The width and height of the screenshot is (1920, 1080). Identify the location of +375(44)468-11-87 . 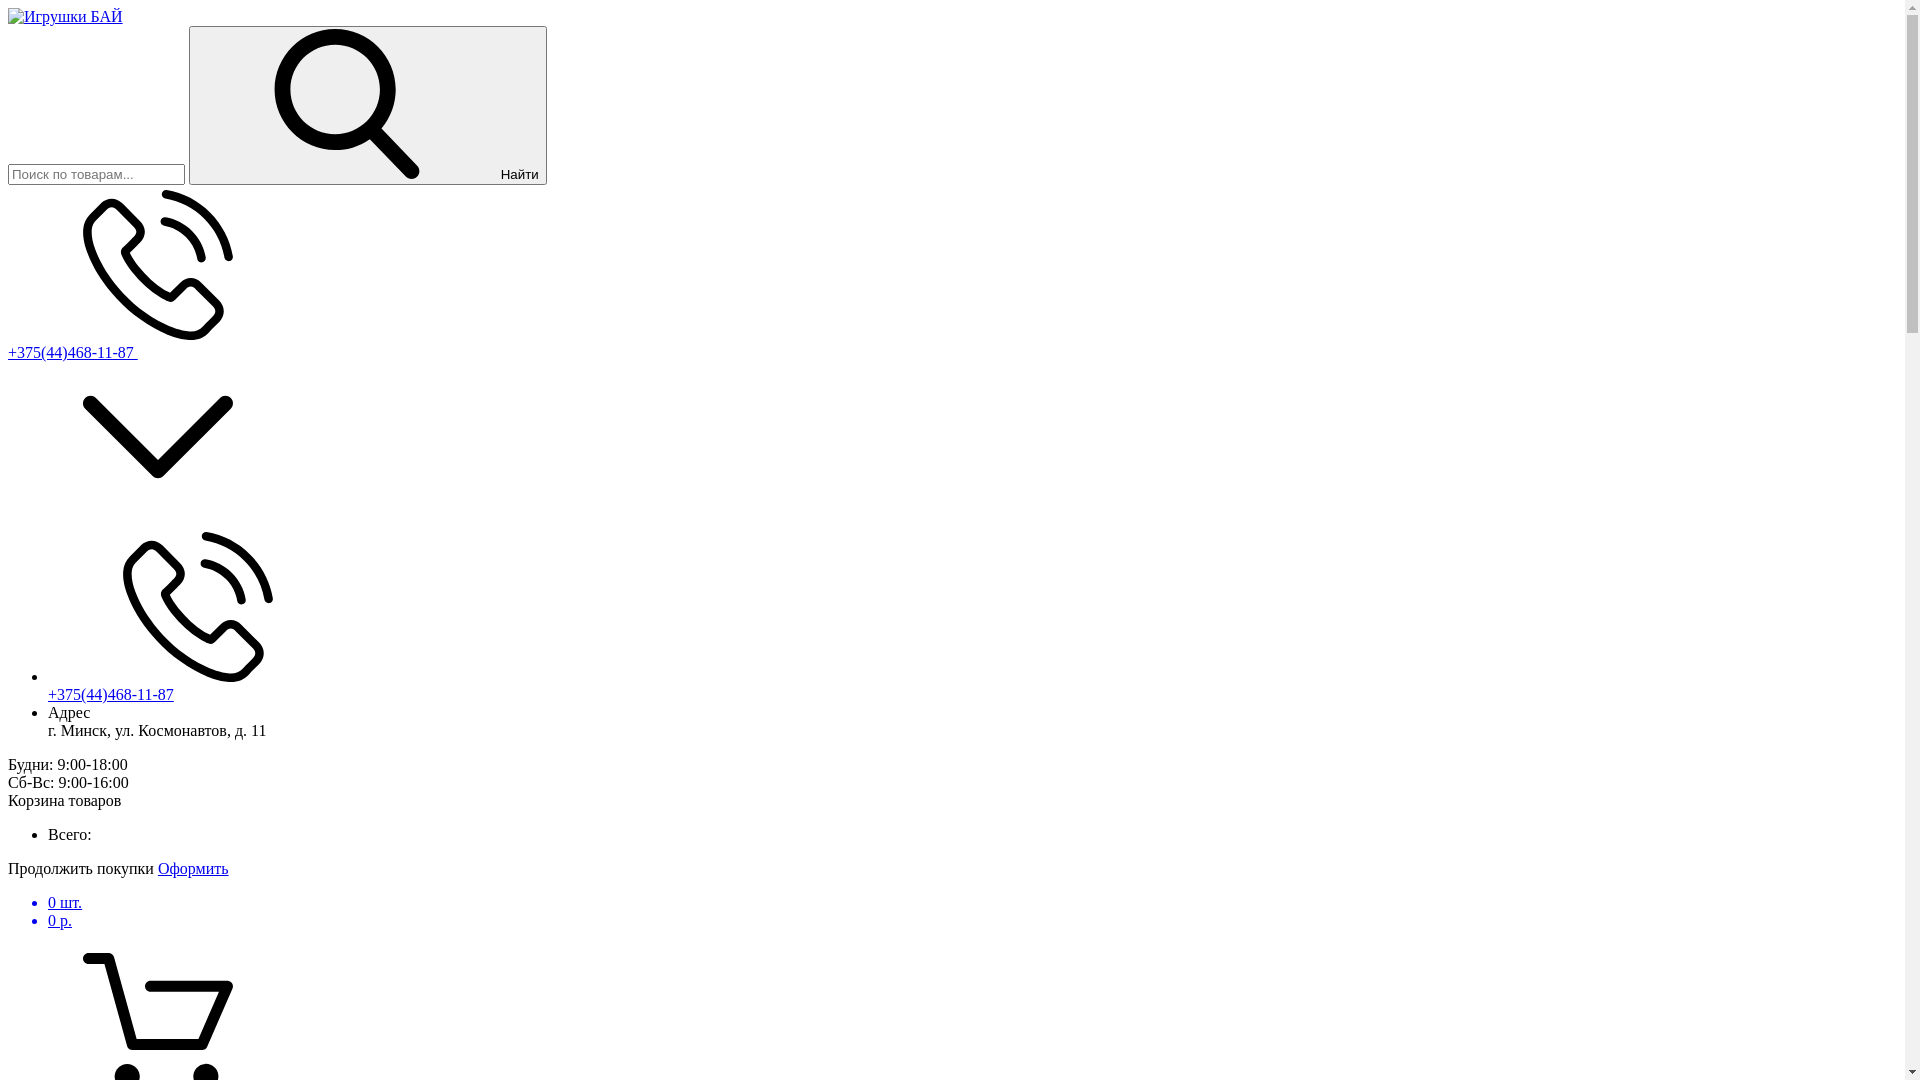
(73, 352).